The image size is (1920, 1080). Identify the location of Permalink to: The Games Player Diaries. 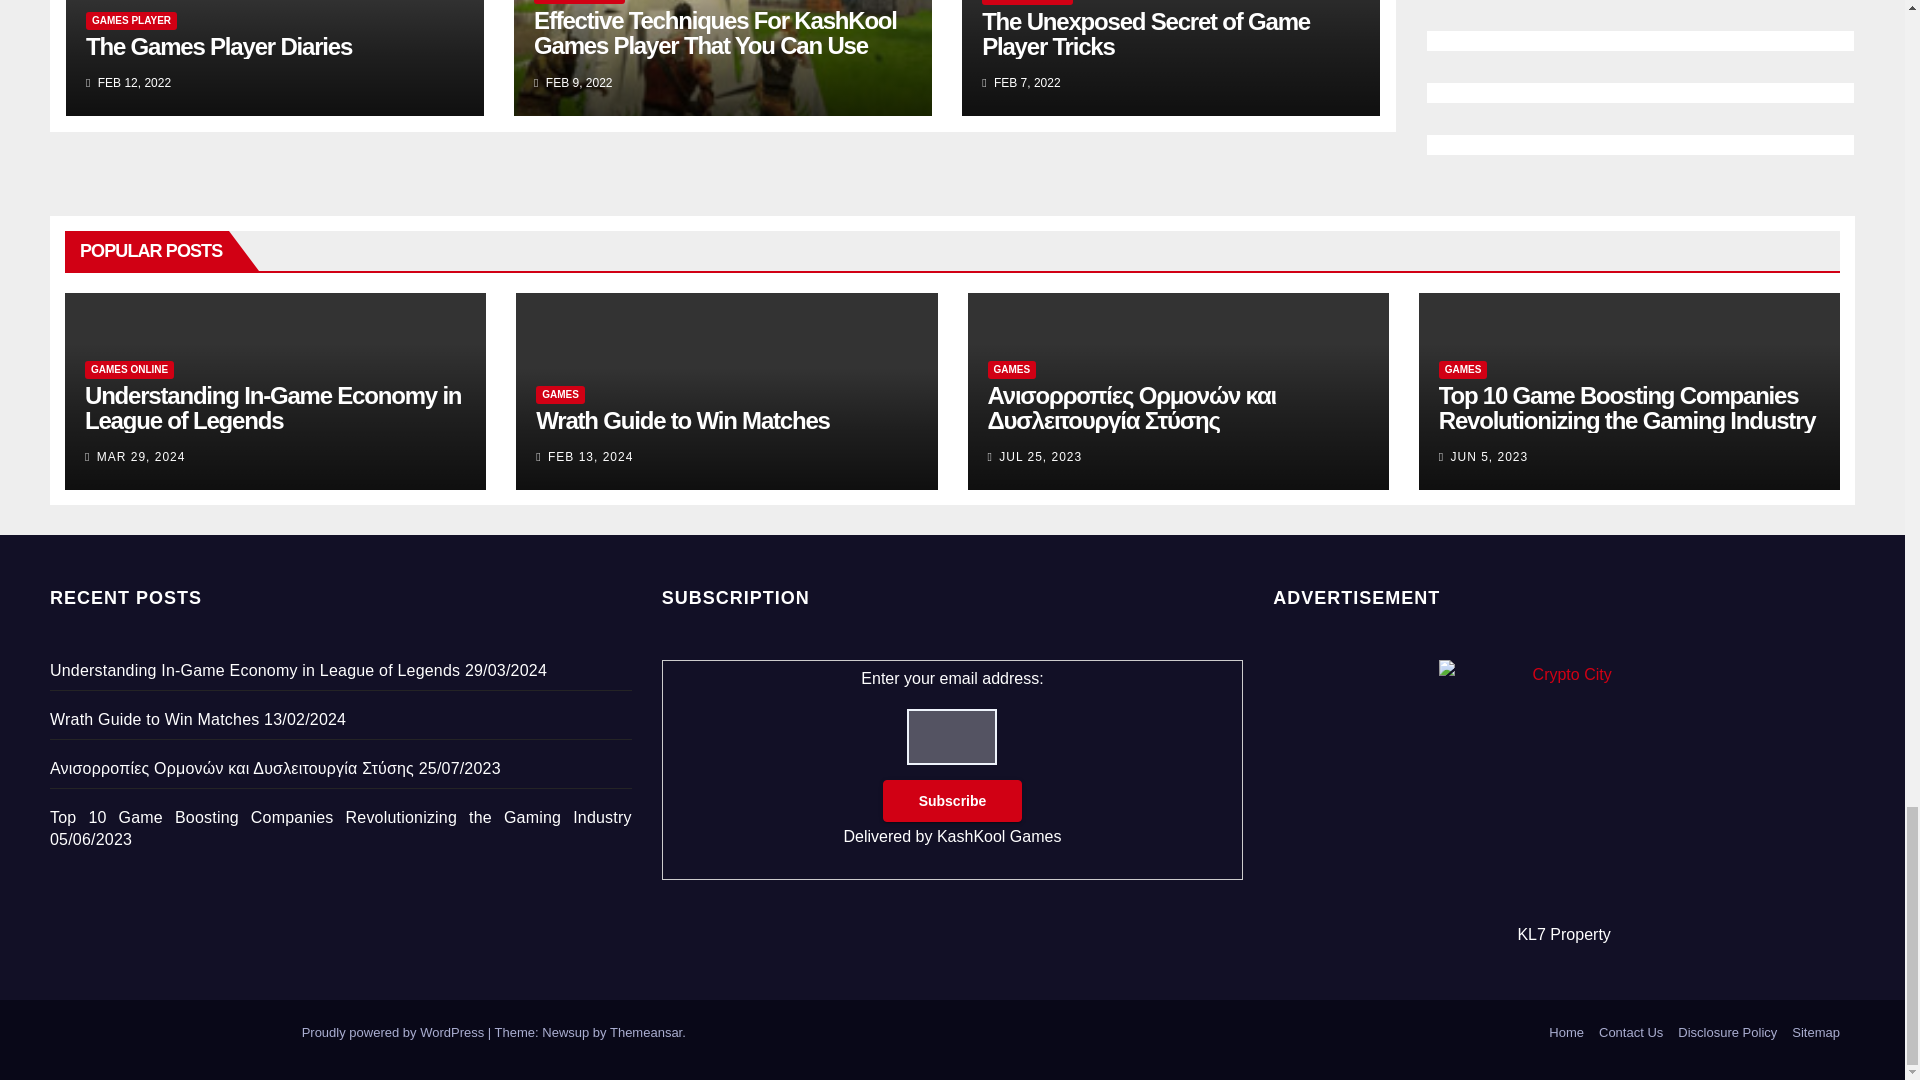
(218, 46).